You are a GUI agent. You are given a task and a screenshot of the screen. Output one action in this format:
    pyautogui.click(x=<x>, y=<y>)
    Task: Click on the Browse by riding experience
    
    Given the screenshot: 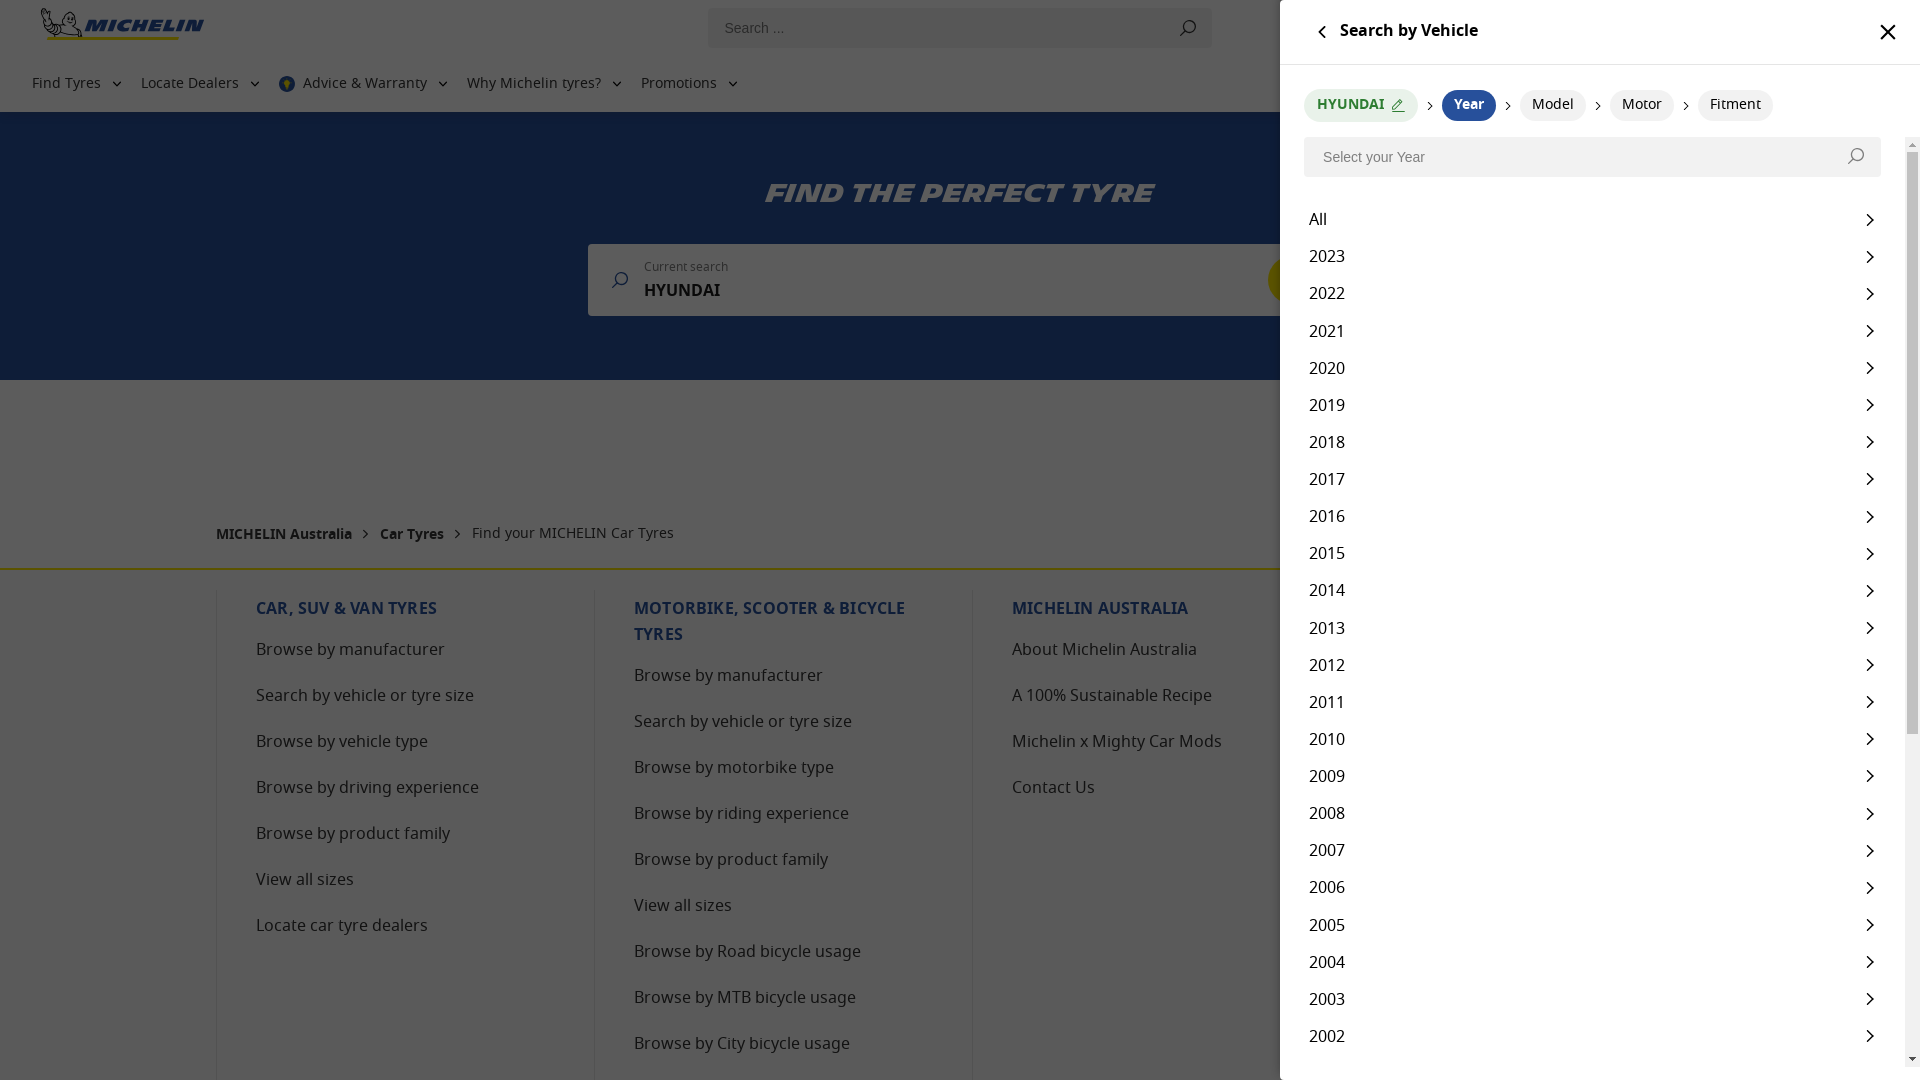 What is the action you would take?
    pyautogui.click(x=742, y=815)
    